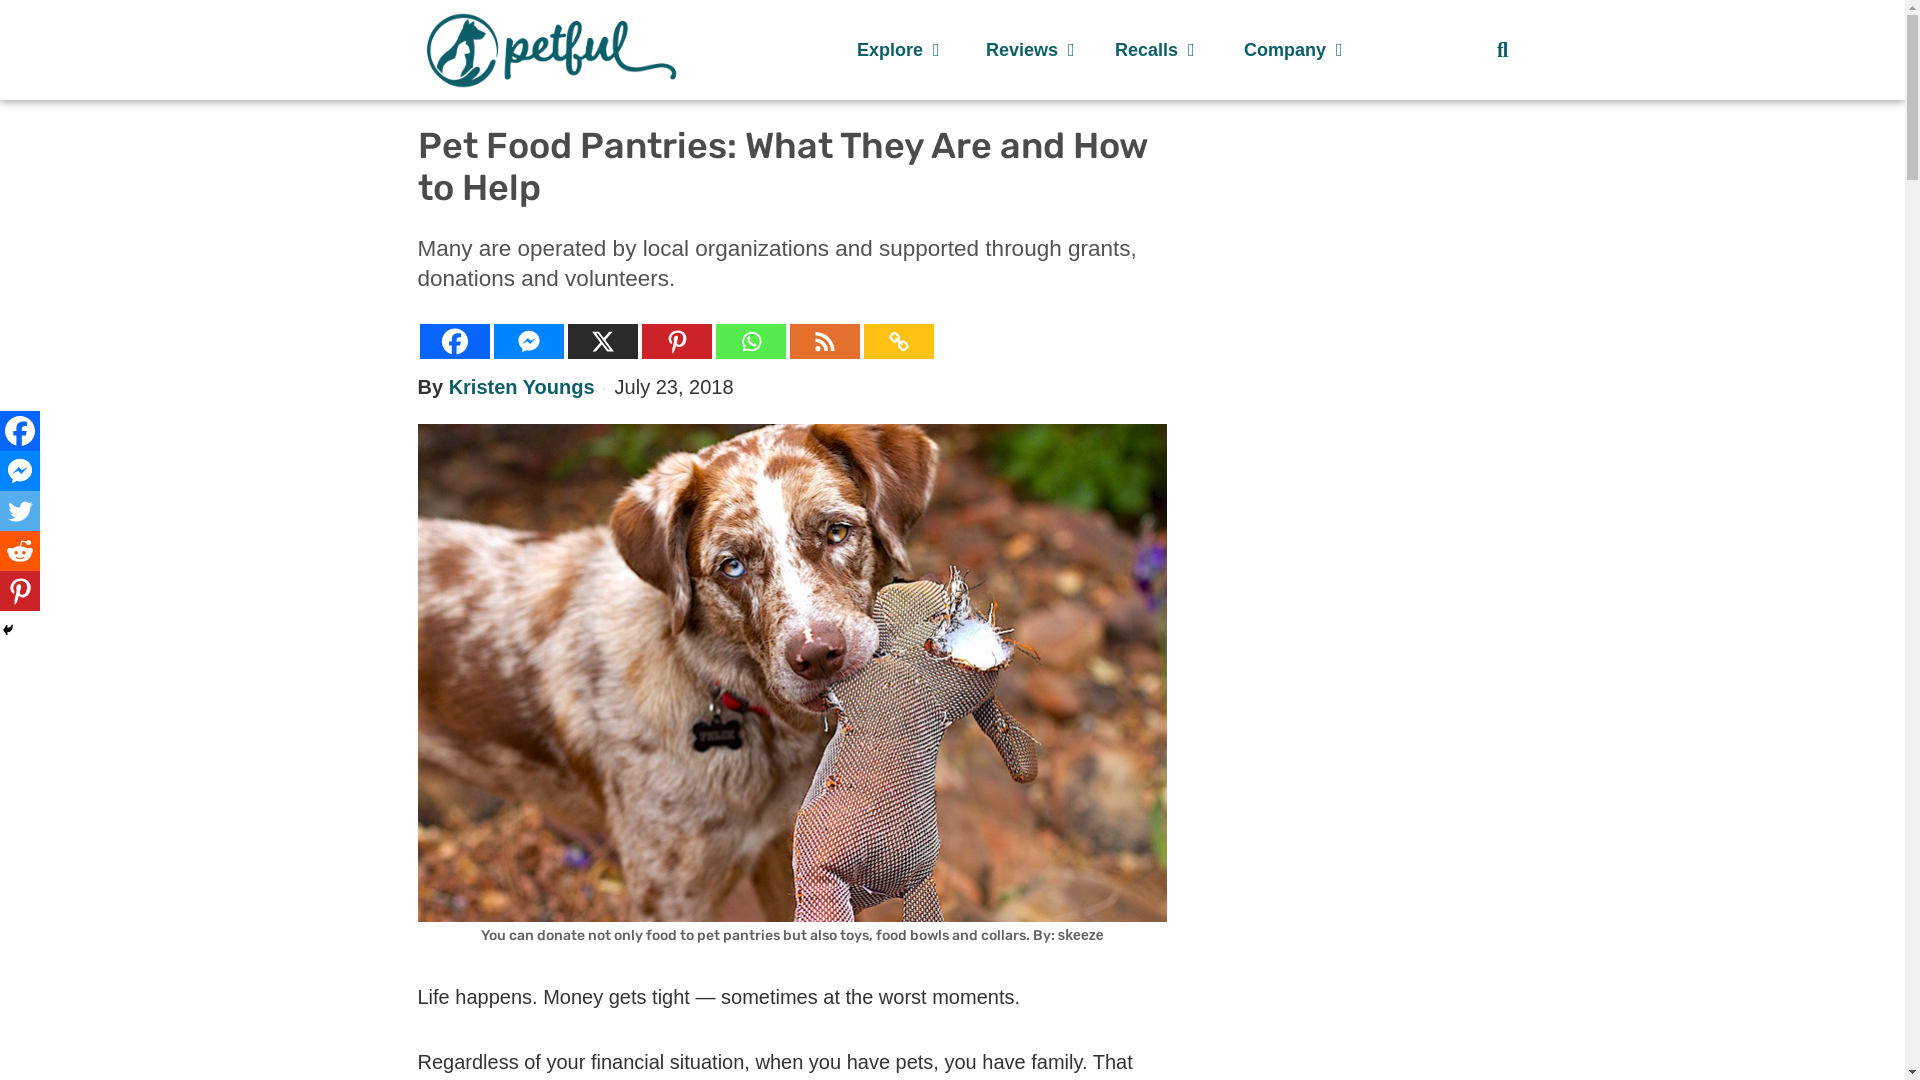 The image size is (1920, 1080). I want to click on Company, so click(1288, 50).